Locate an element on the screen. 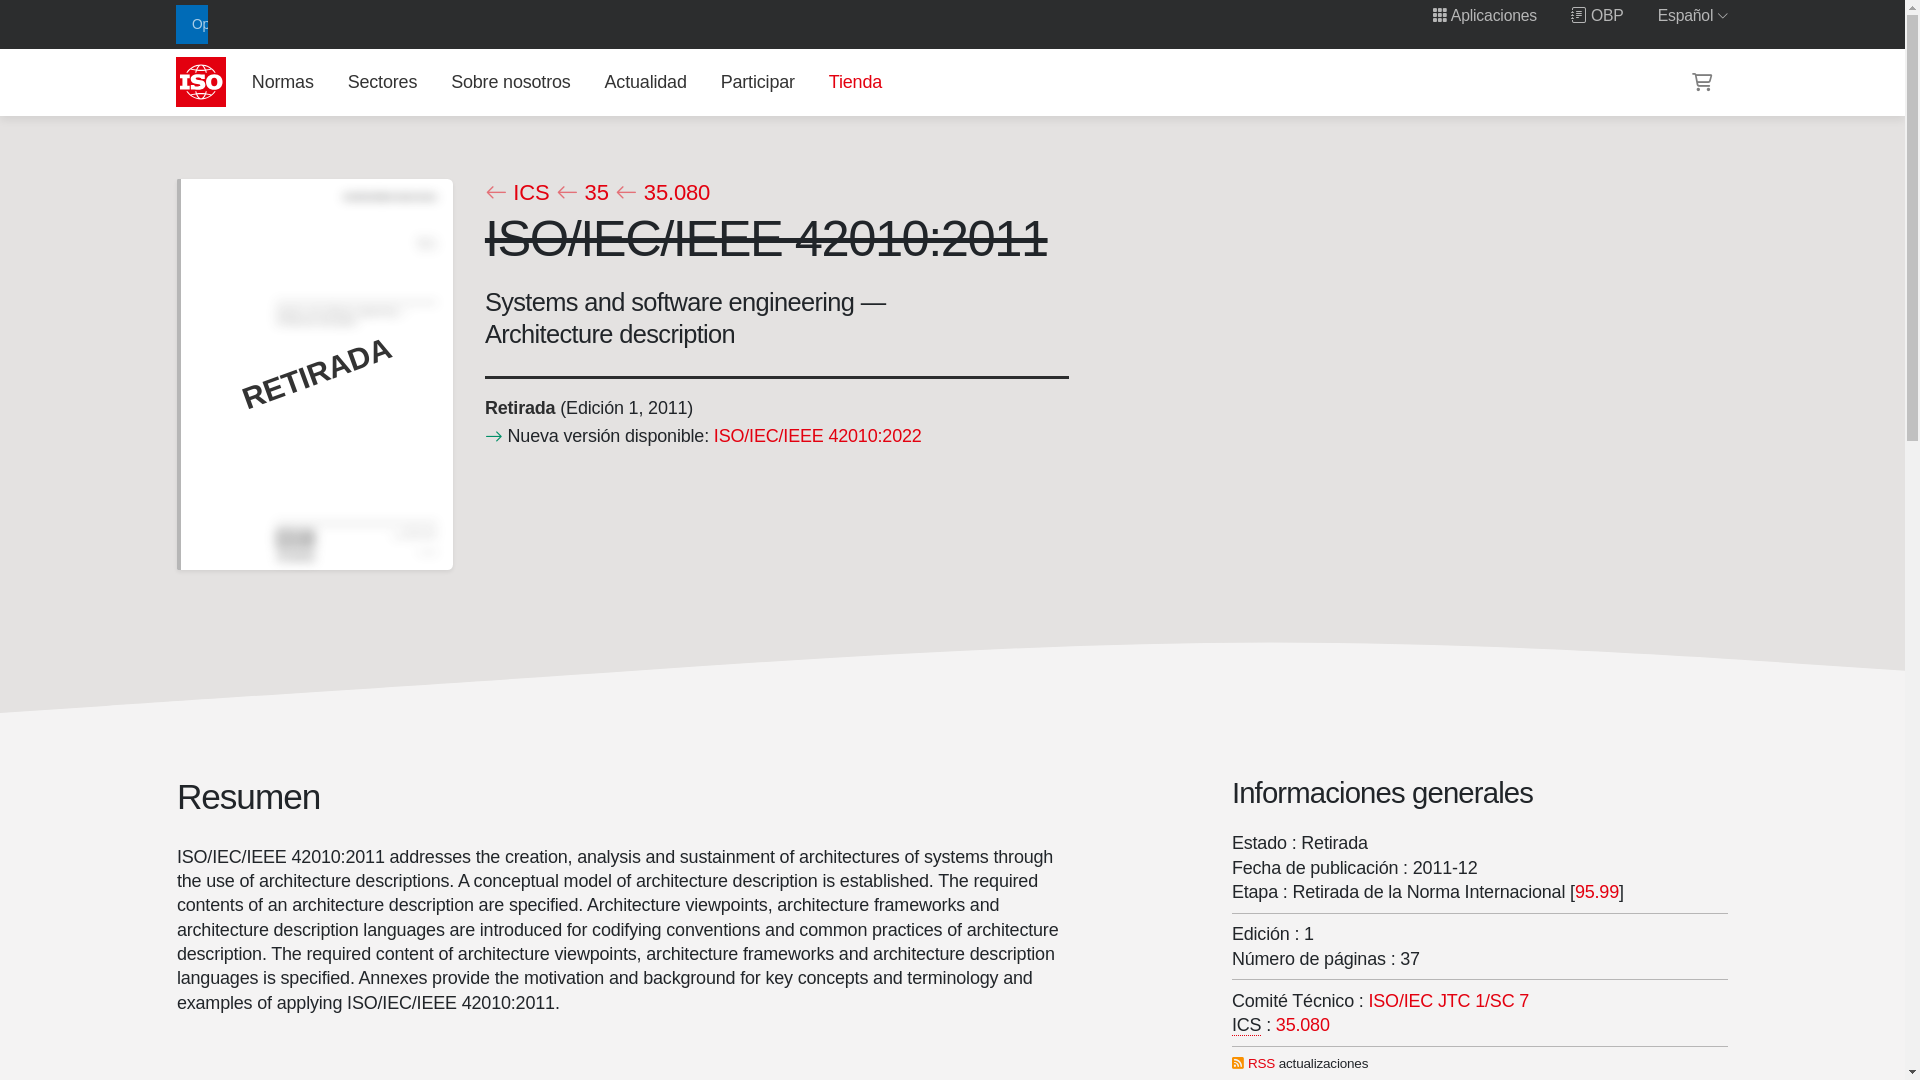 The image size is (1920, 1080). Software and systems engineering is located at coordinates (1449, 1000).